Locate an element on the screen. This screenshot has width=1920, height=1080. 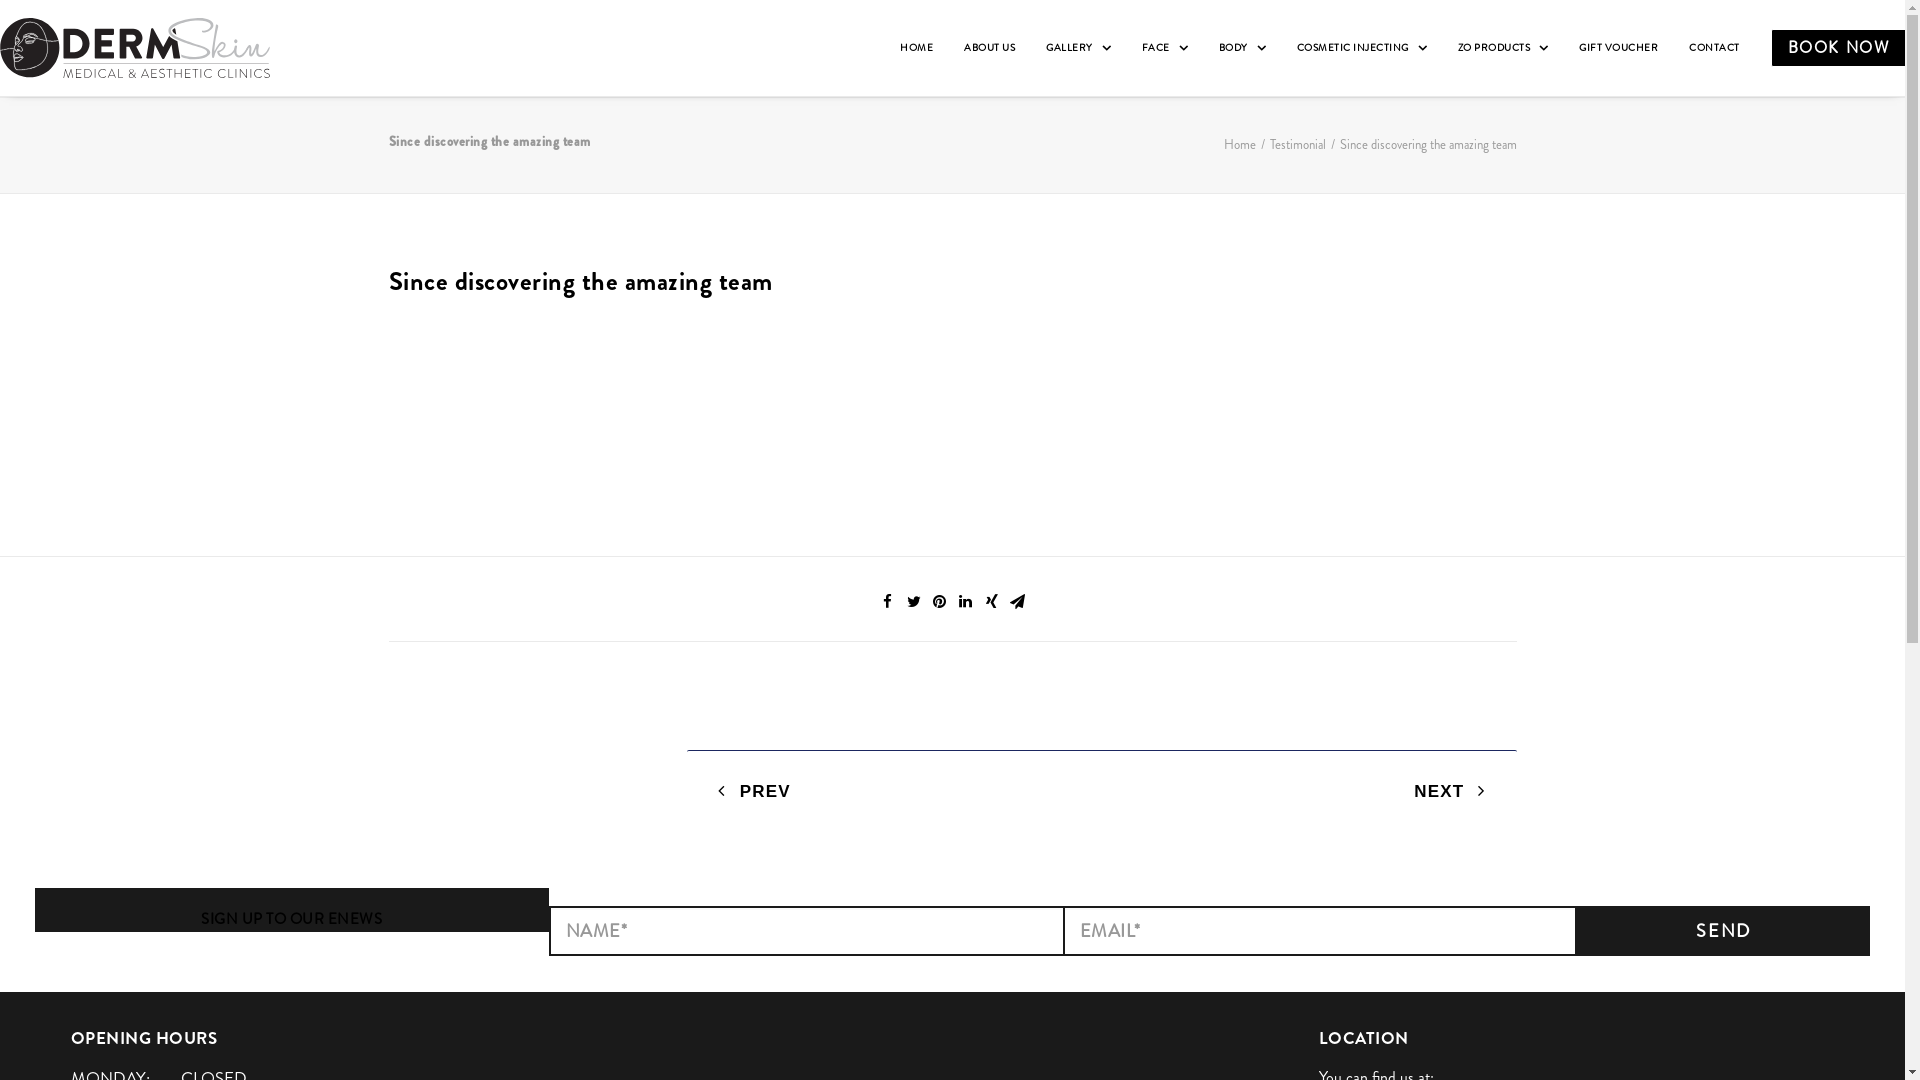
BOOK NOW is located at coordinates (1832, 48).